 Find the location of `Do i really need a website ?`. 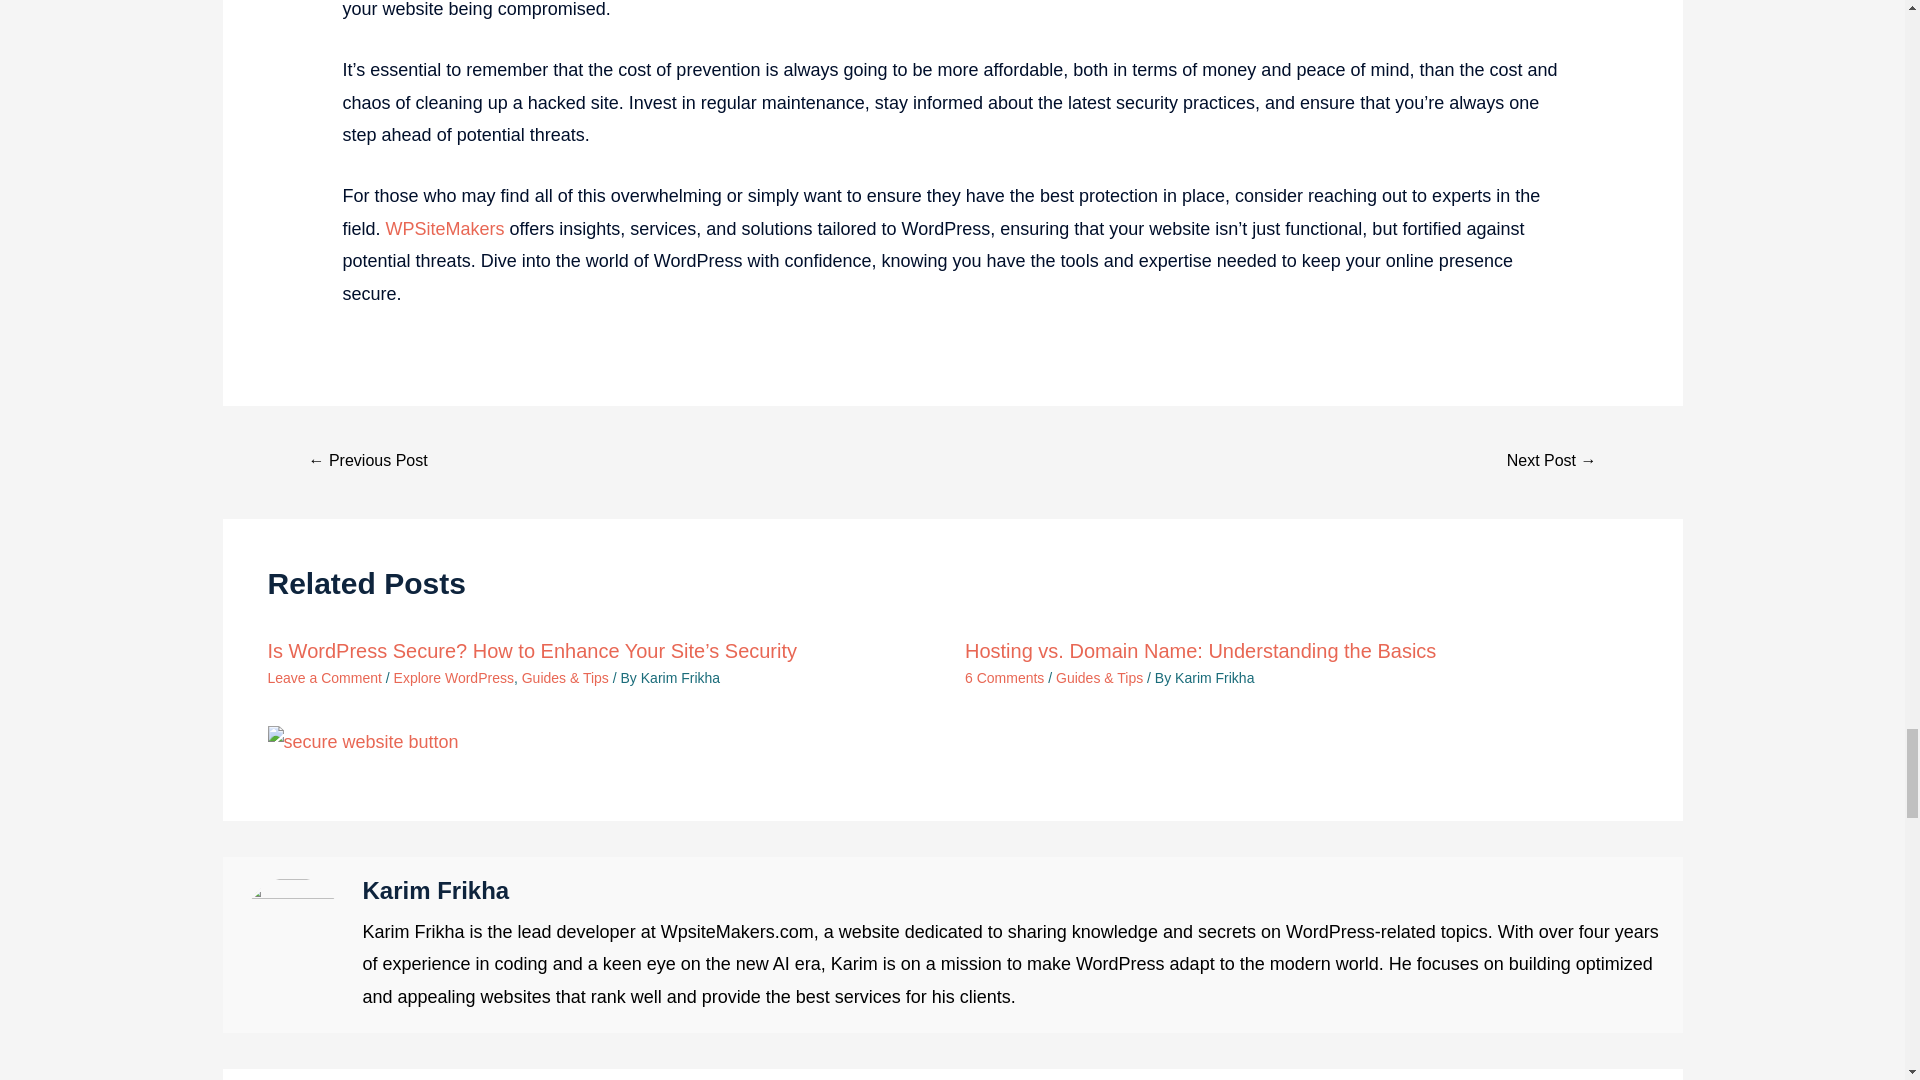

Do i really need a website ? is located at coordinates (1551, 462).